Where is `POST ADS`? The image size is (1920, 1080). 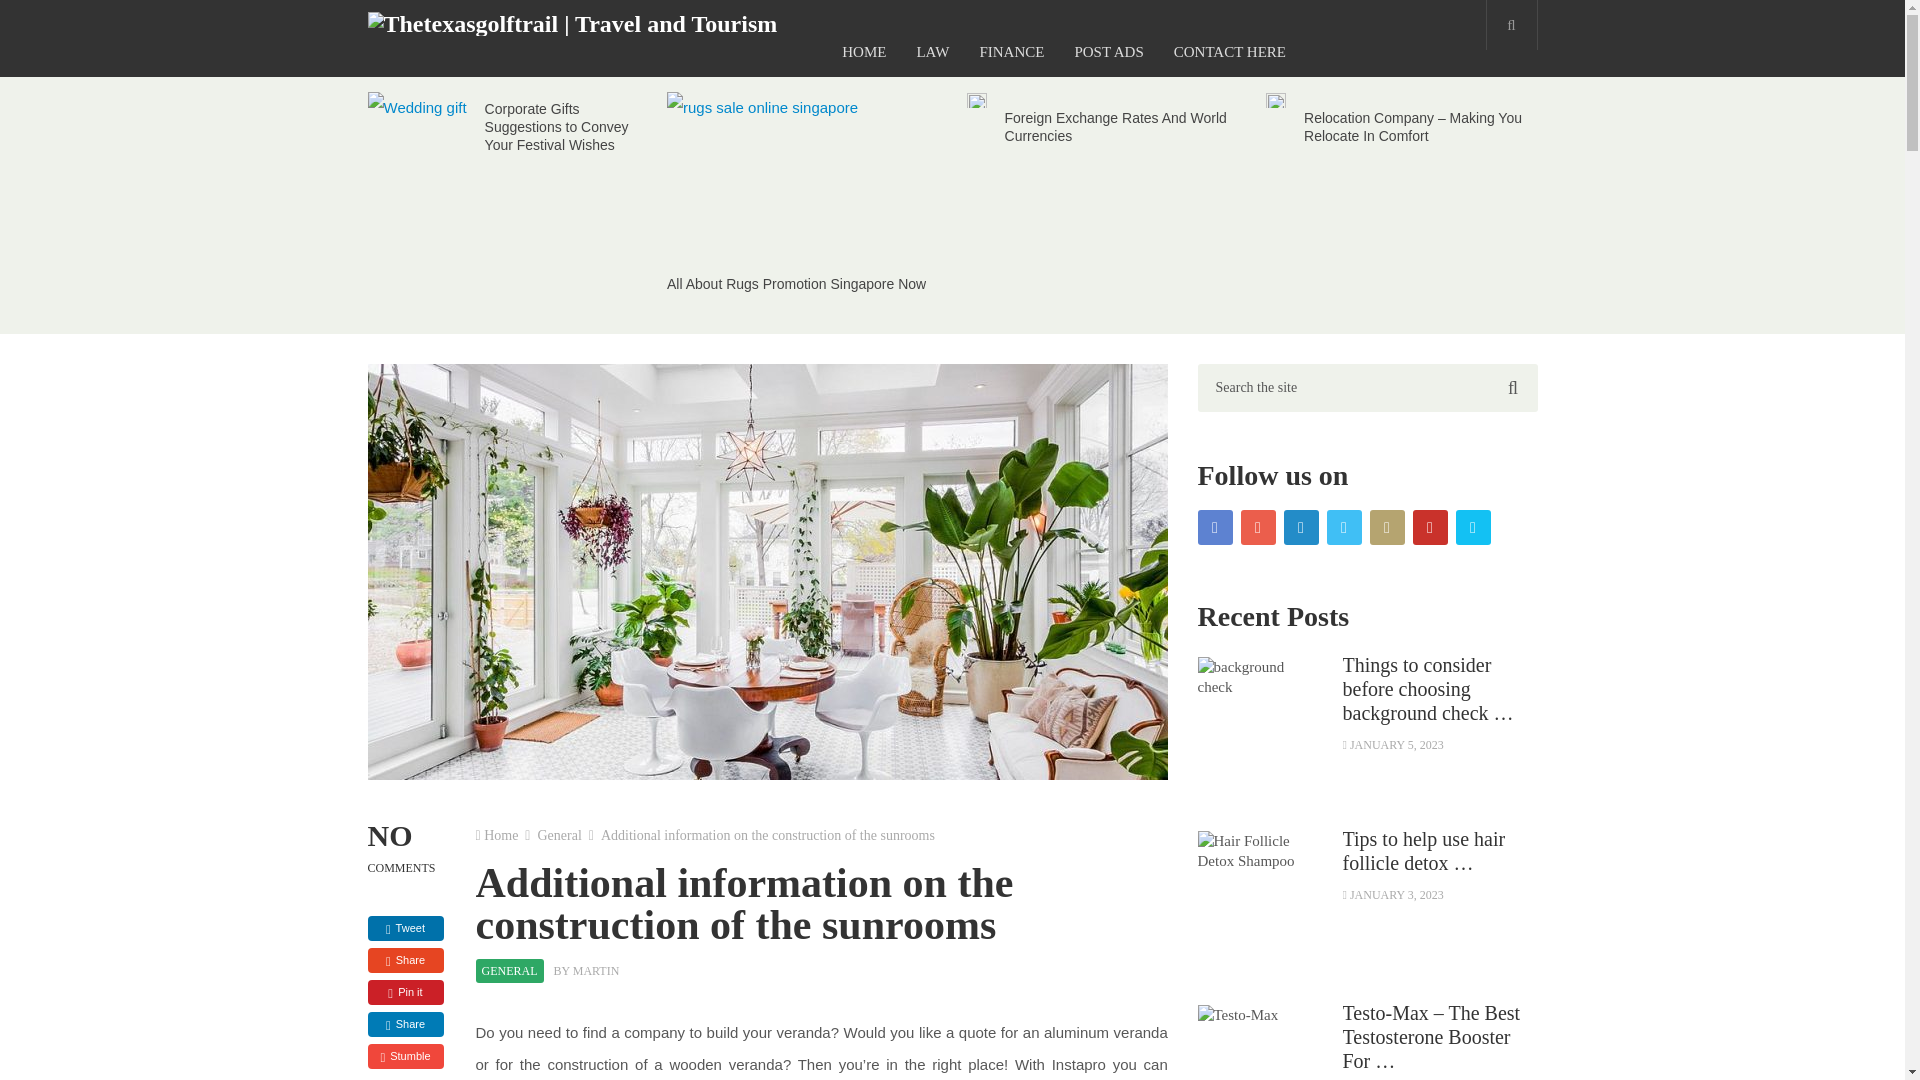 POST ADS is located at coordinates (1108, 52).